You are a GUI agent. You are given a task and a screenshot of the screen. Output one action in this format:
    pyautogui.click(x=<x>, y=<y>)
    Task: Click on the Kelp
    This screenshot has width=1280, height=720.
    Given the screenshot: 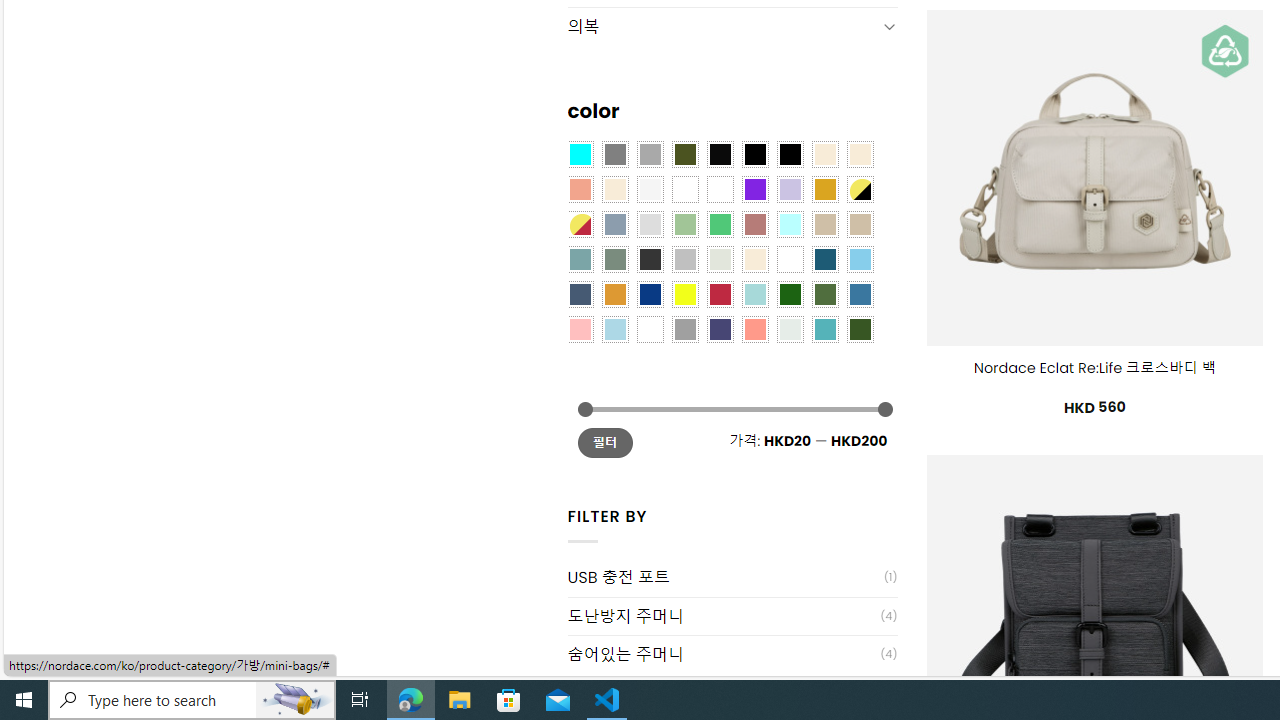 What is the action you would take?
    pyautogui.click(x=720, y=190)
    